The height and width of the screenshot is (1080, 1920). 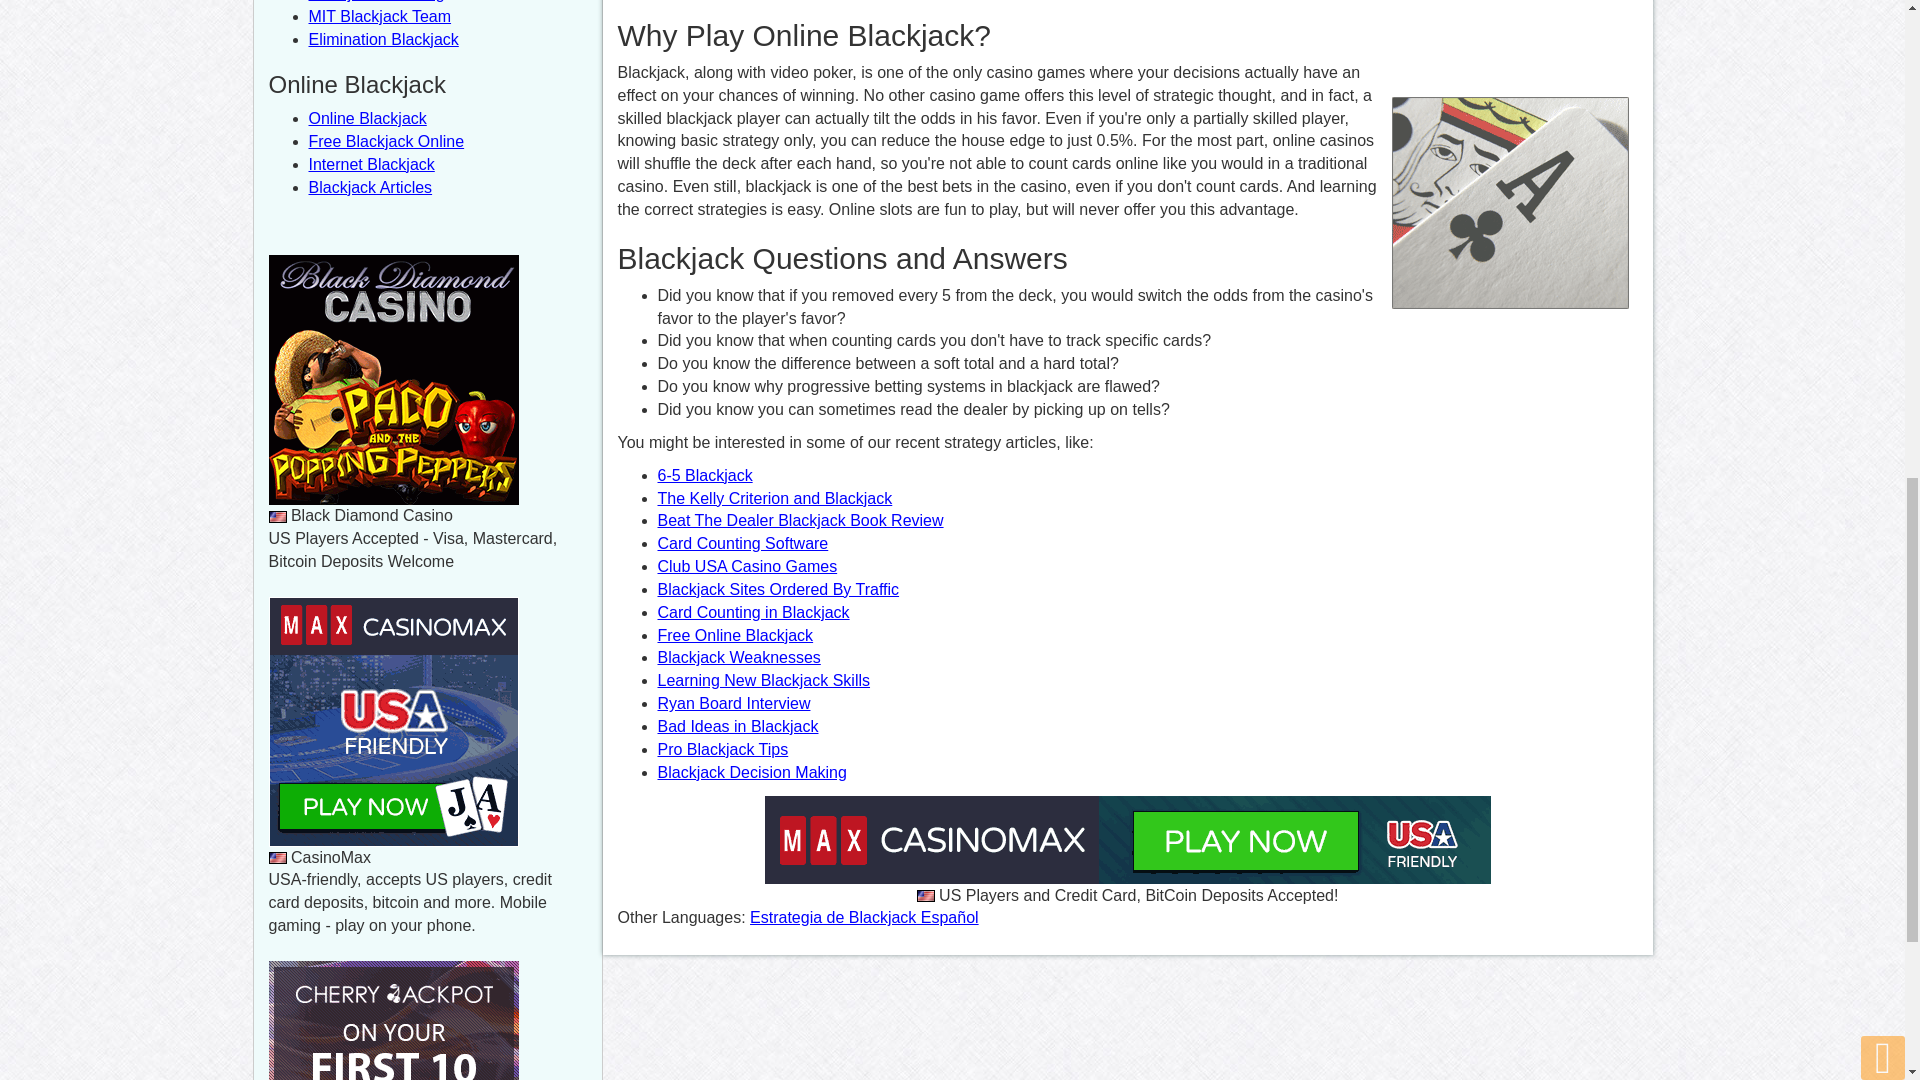 I want to click on Blackjack Articles, so click(x=370, y=187).